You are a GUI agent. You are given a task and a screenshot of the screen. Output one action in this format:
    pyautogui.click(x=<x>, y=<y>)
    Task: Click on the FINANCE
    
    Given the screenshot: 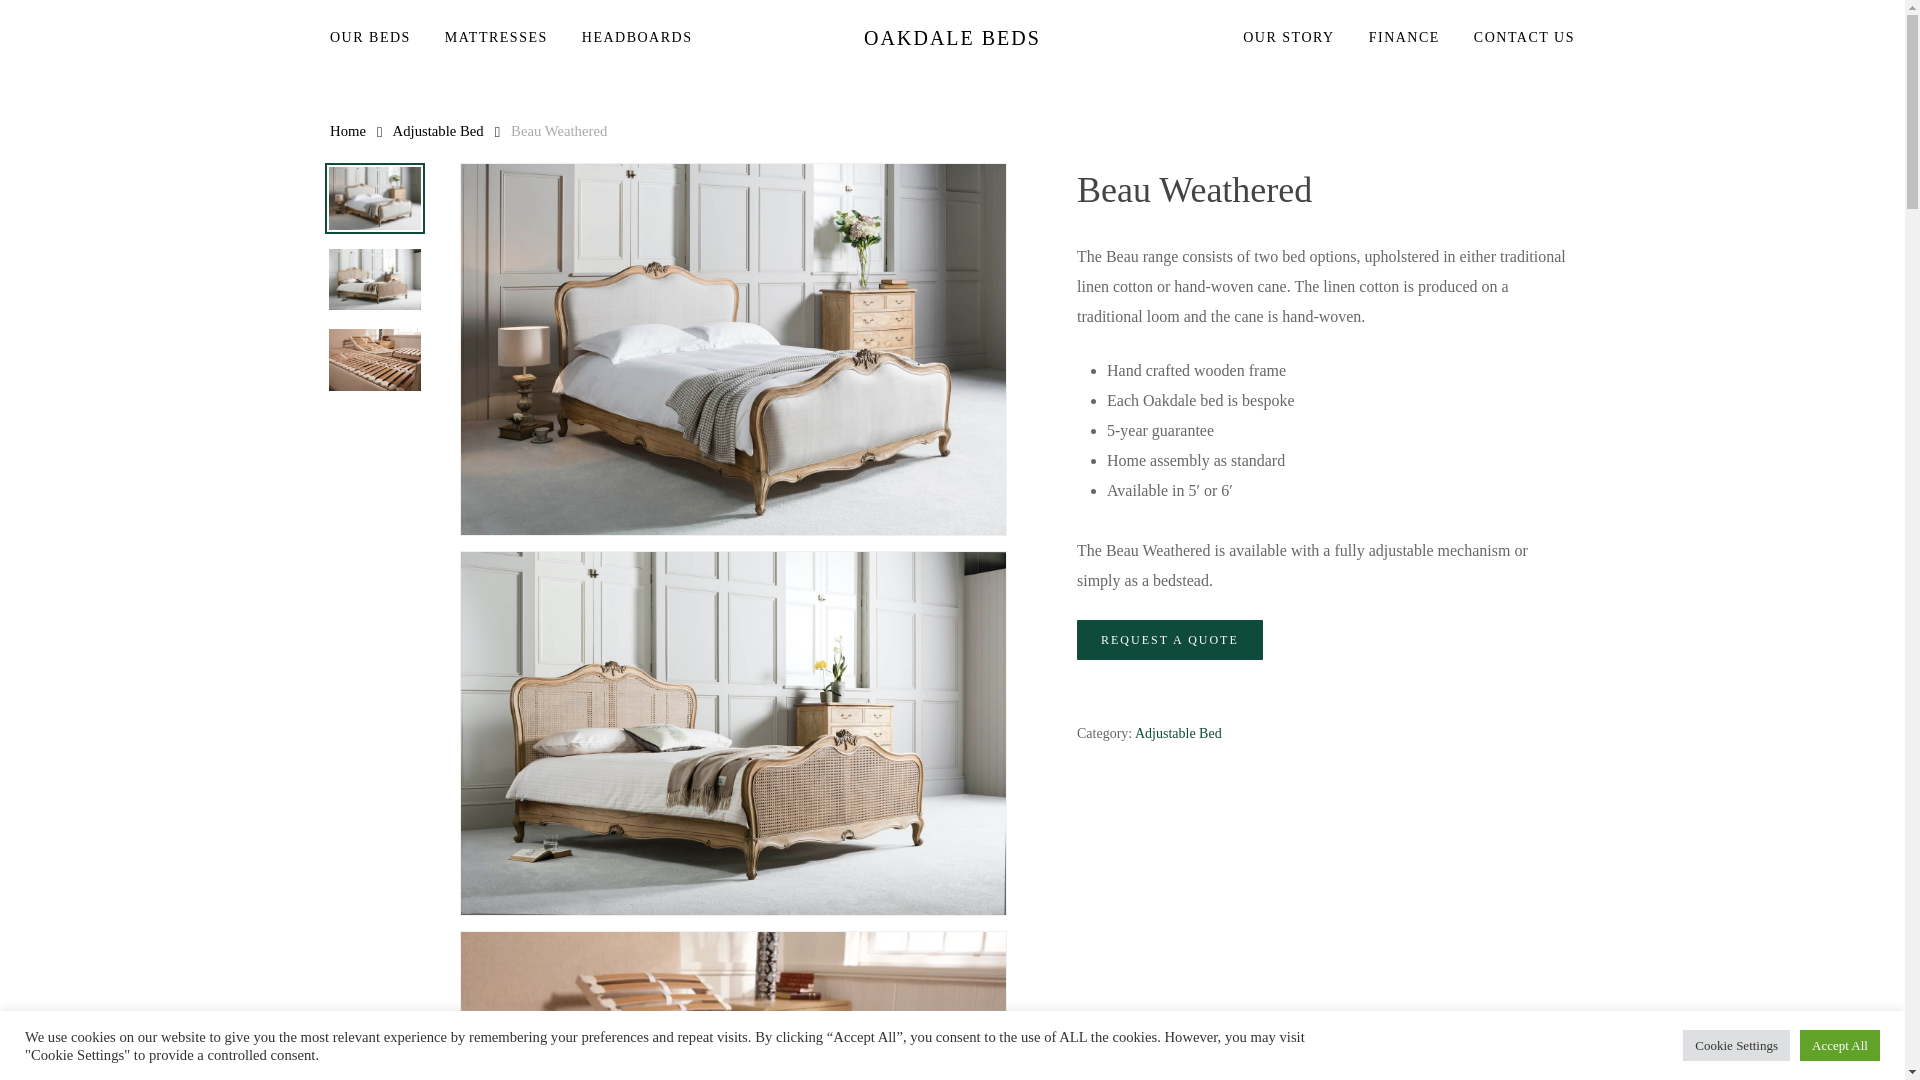 What is the action you would take?
    pyautogui.click(x=1404, y=38)
    